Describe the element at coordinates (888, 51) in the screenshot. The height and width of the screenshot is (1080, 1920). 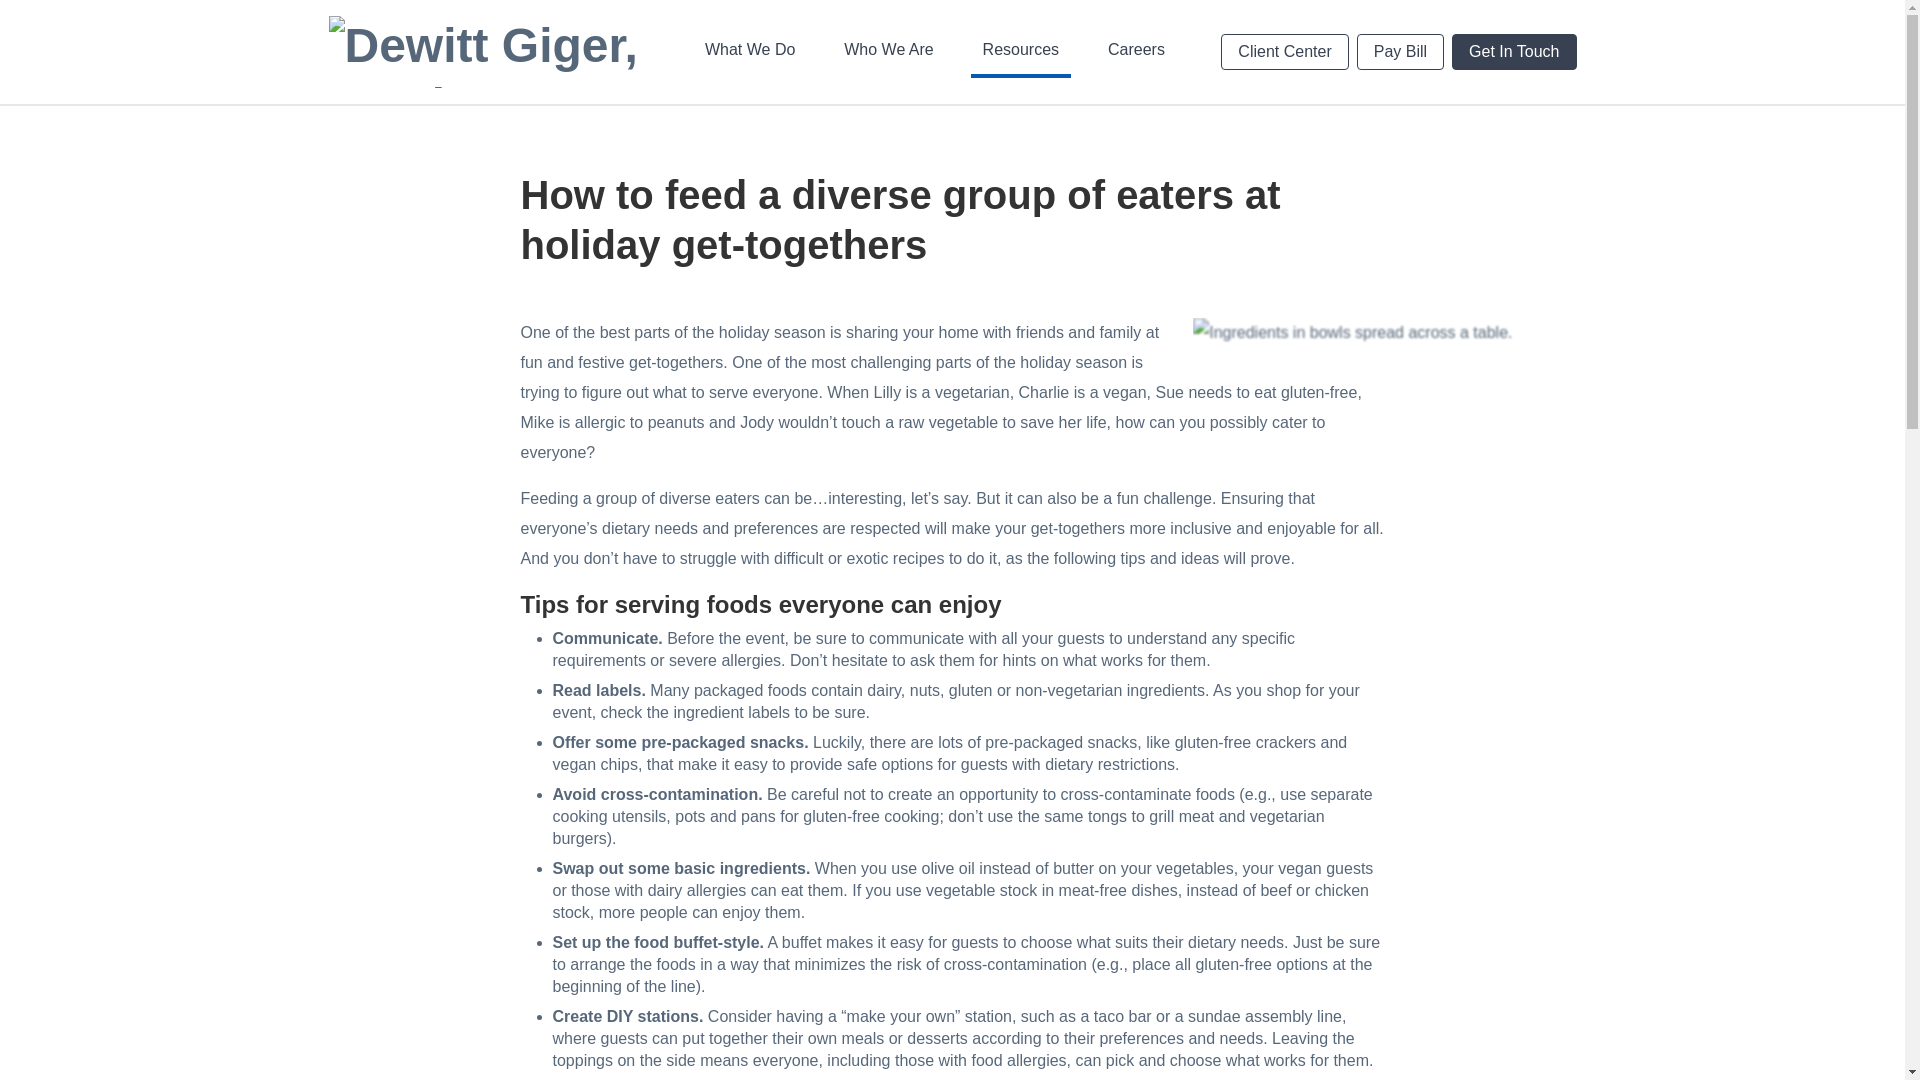
I see `Who We Are` at that location.